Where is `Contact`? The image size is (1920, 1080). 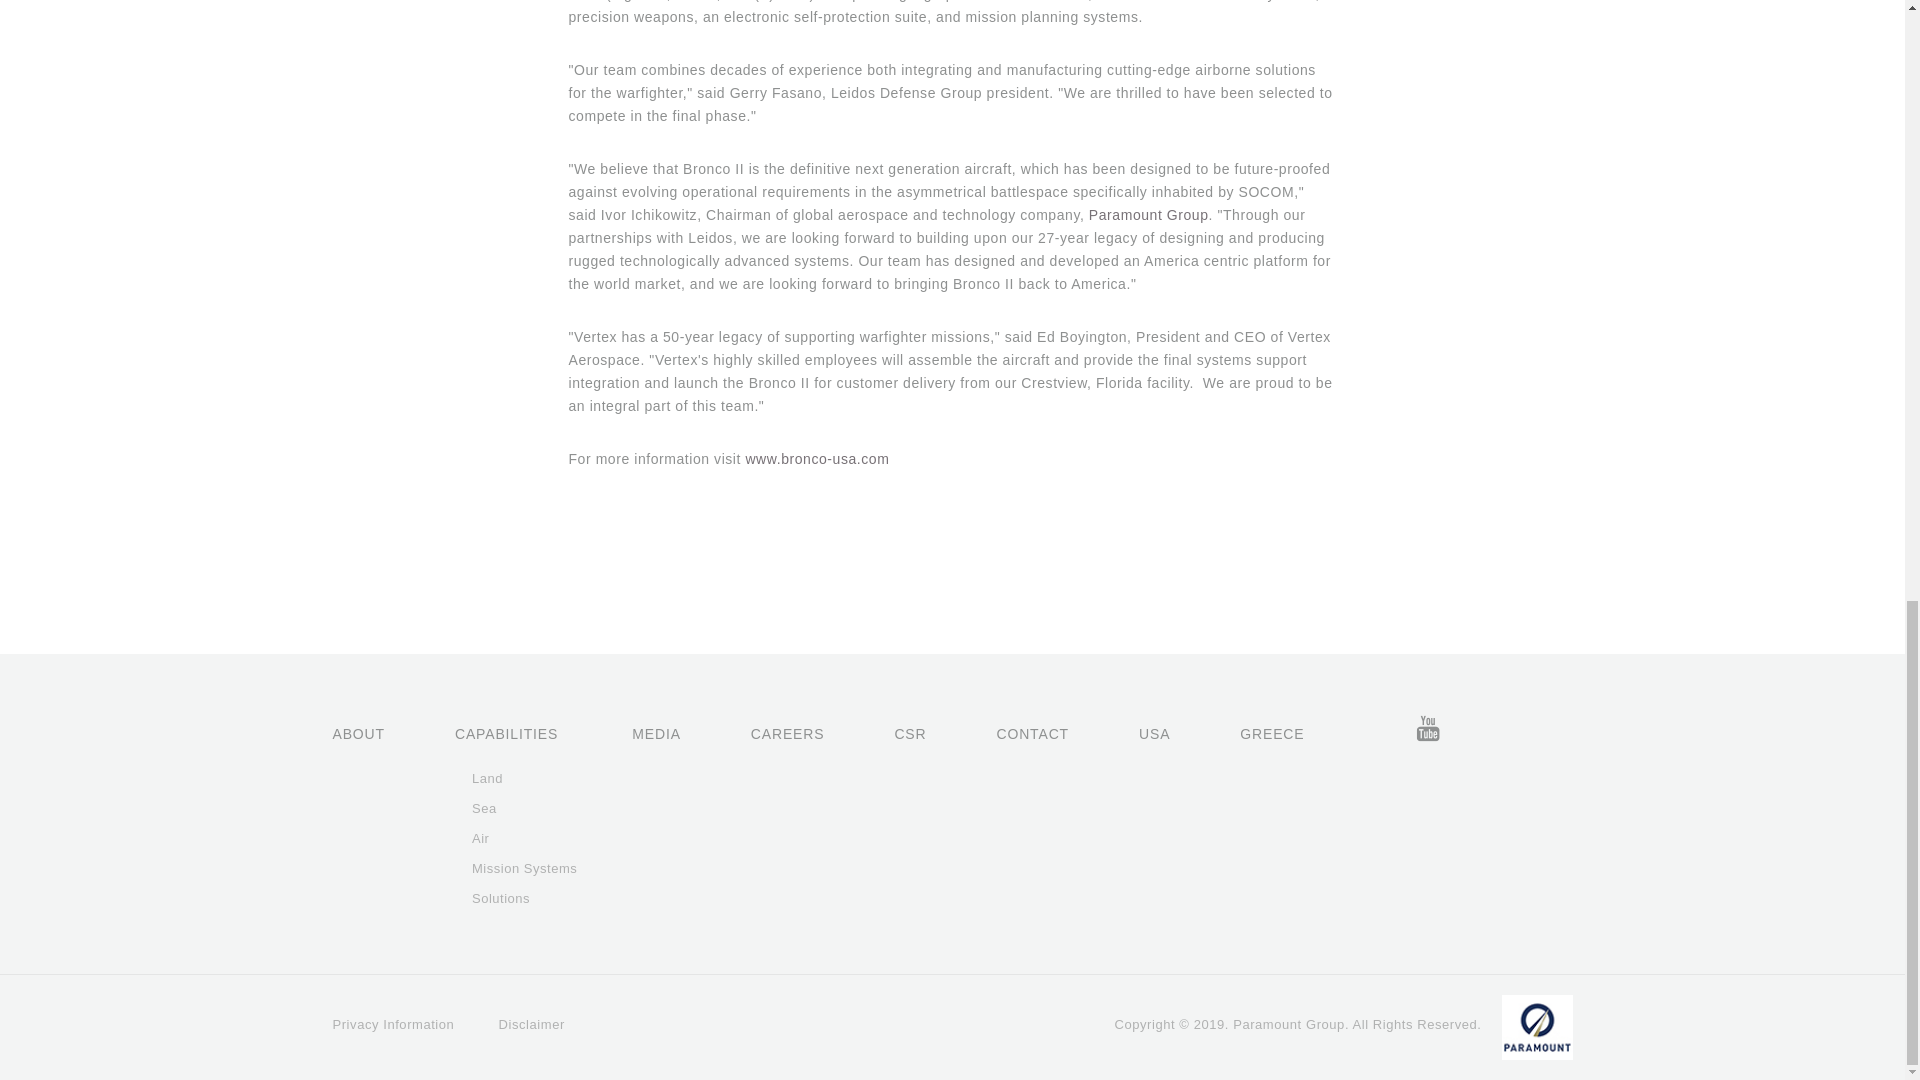
Contact is located at coordinates (1040, 733).